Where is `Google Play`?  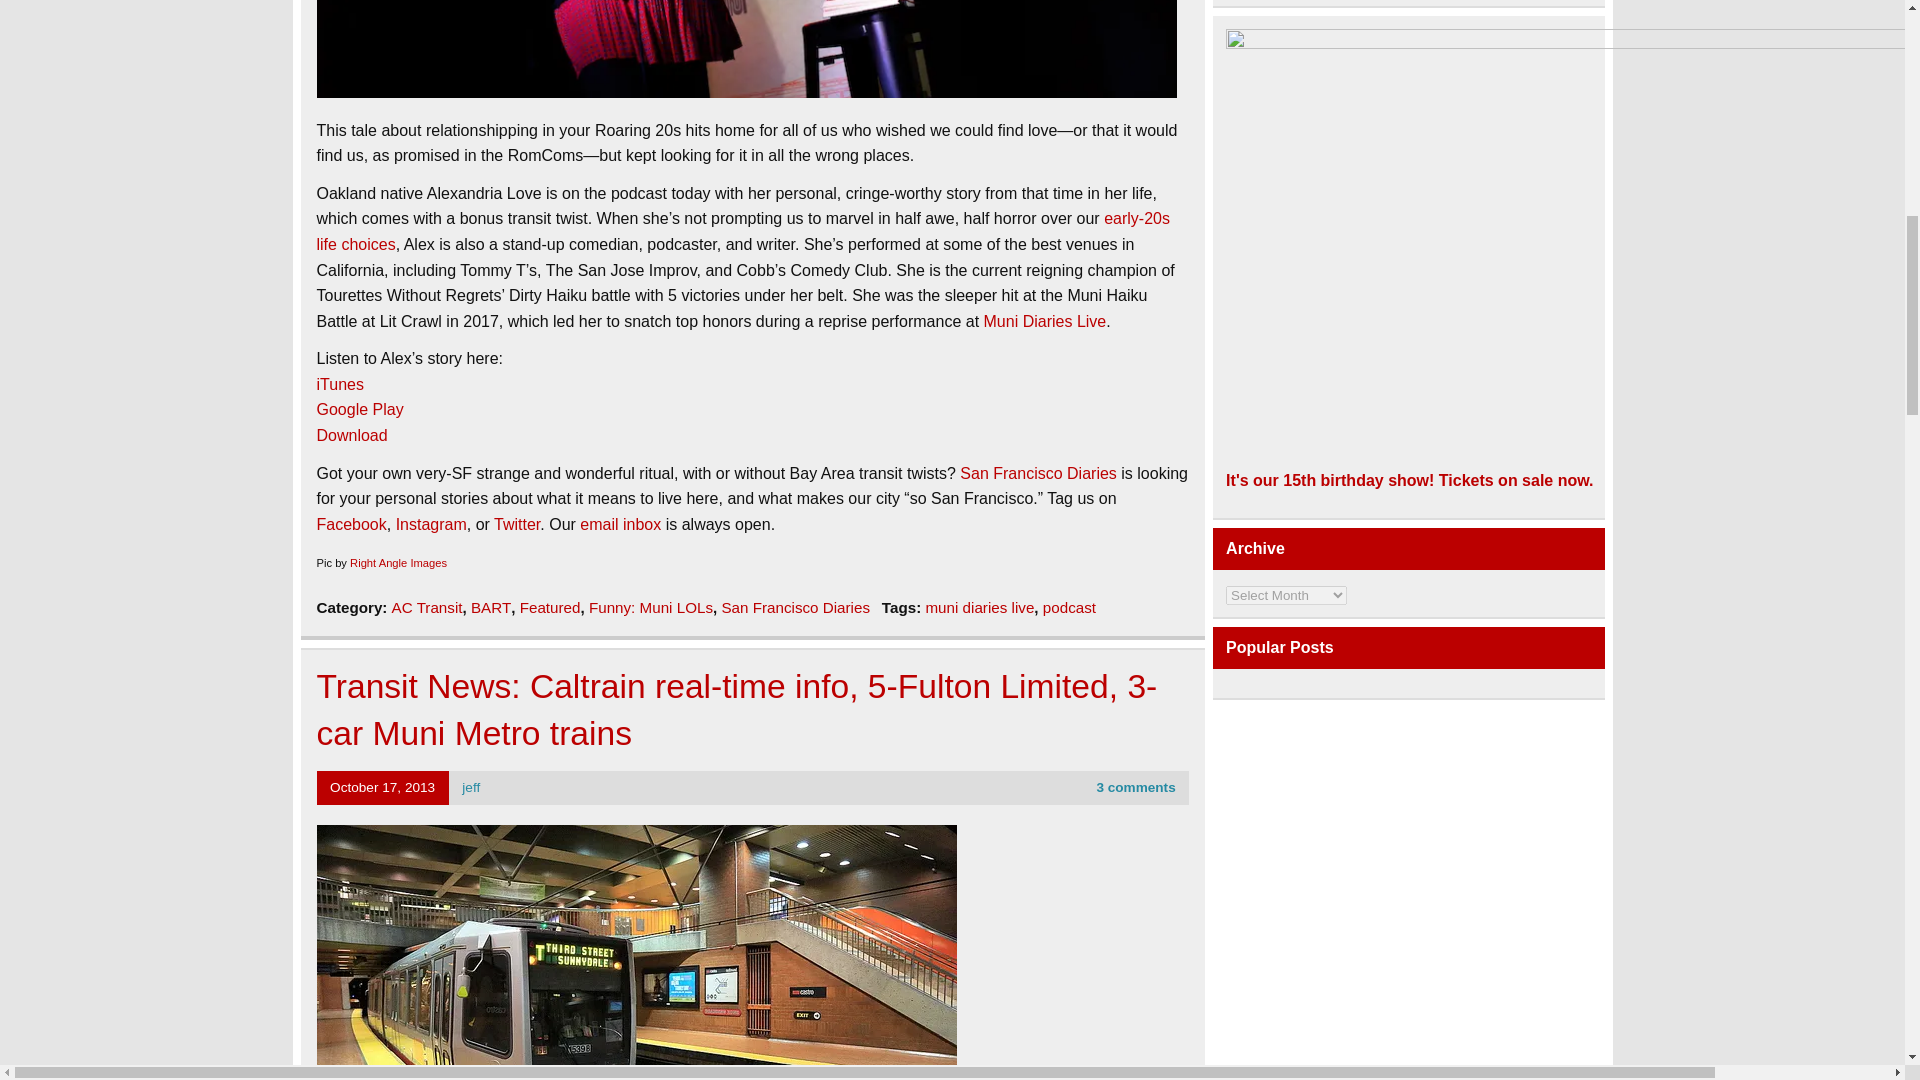 Google Play is located at coordinates (360, 408).